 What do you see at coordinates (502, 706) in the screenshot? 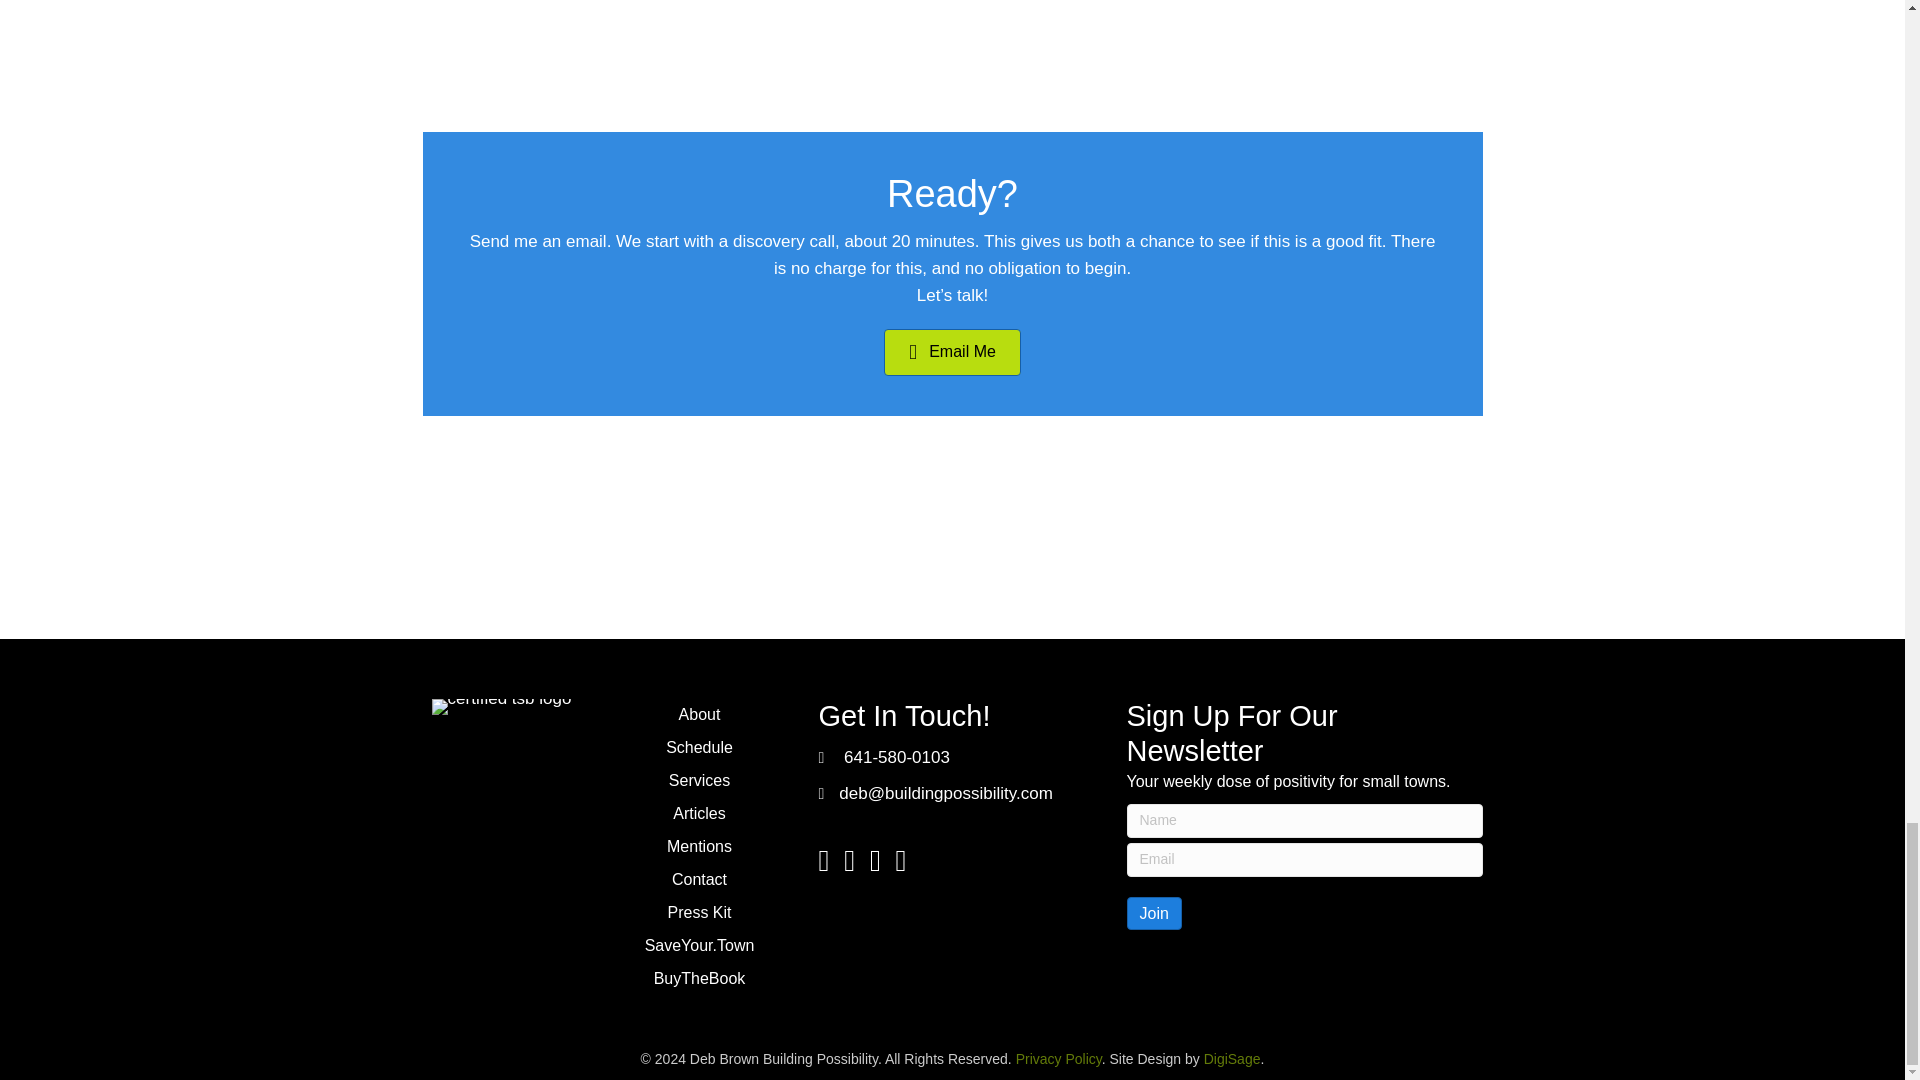
I see `certified-tsb-iowa-logo` at bounding box center [502, 706].